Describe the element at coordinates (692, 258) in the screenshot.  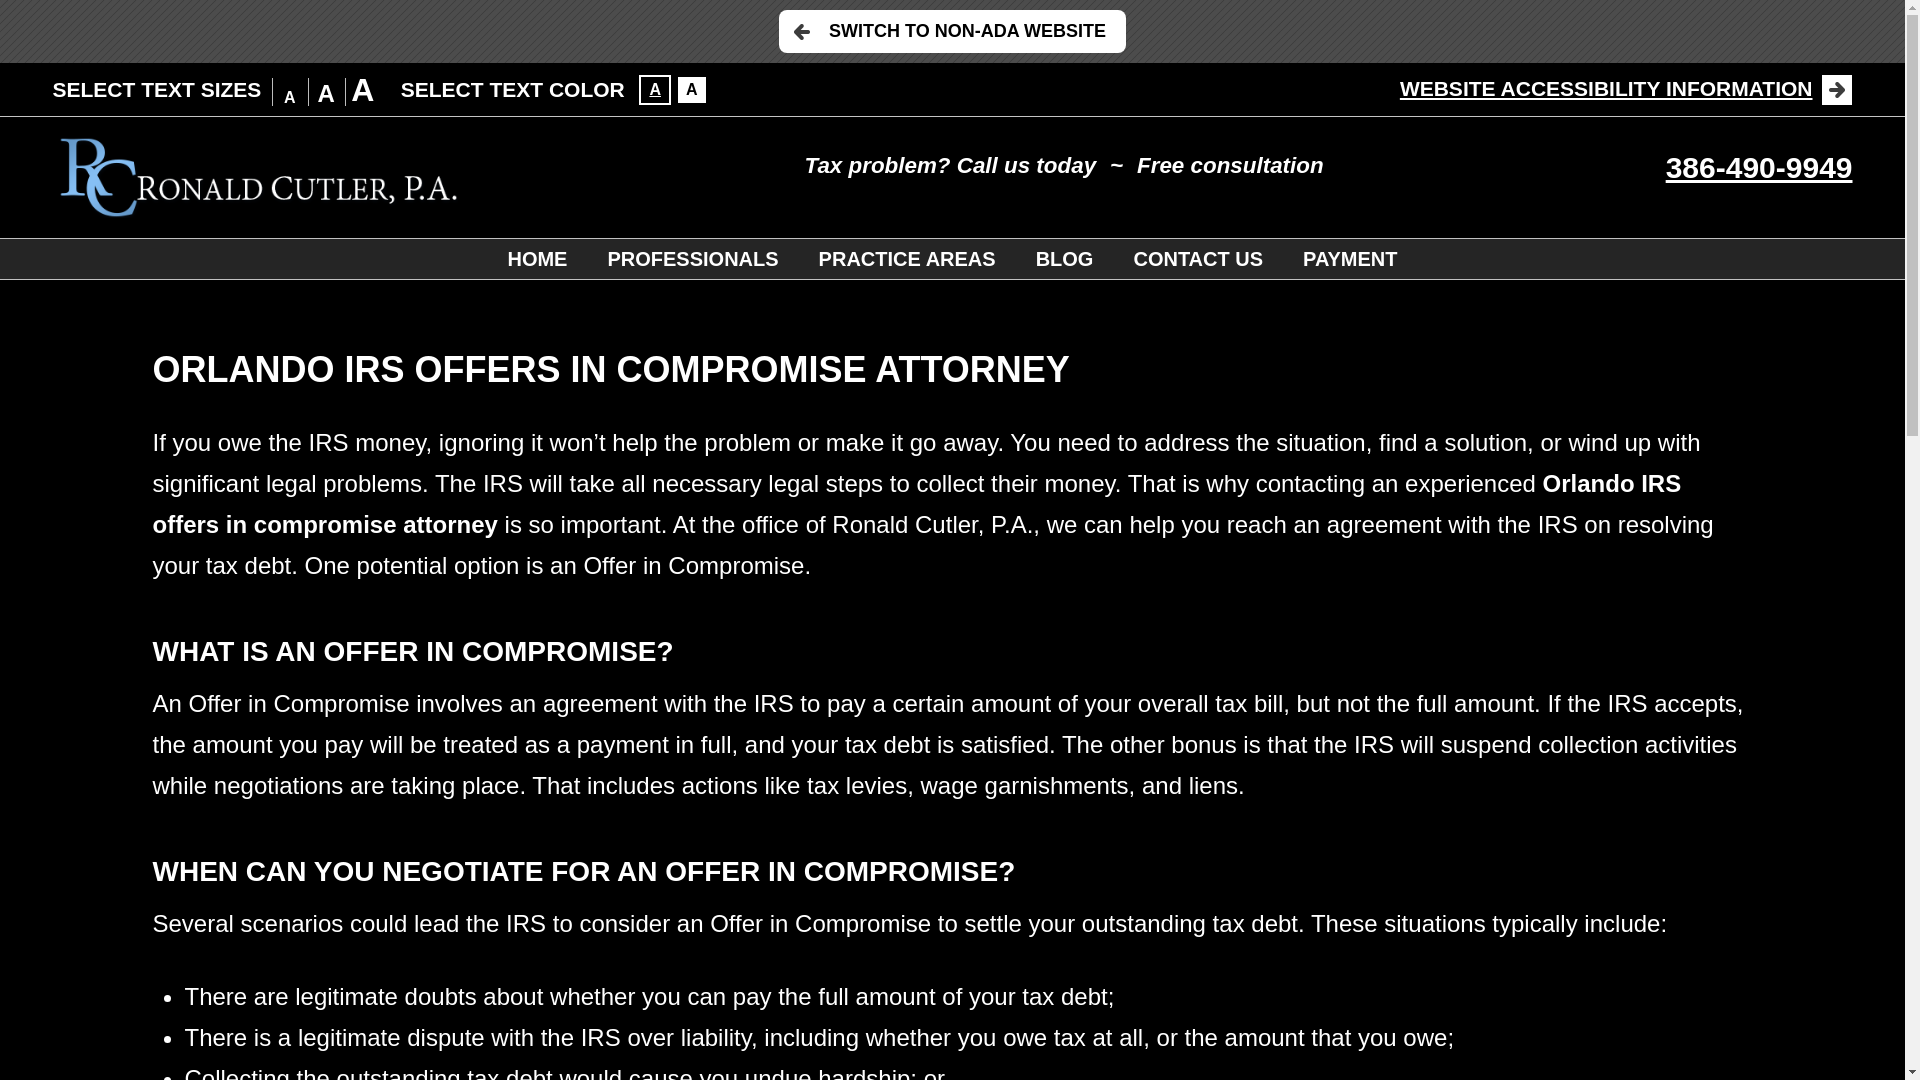
I see `PROFESSIONALS` at that location.